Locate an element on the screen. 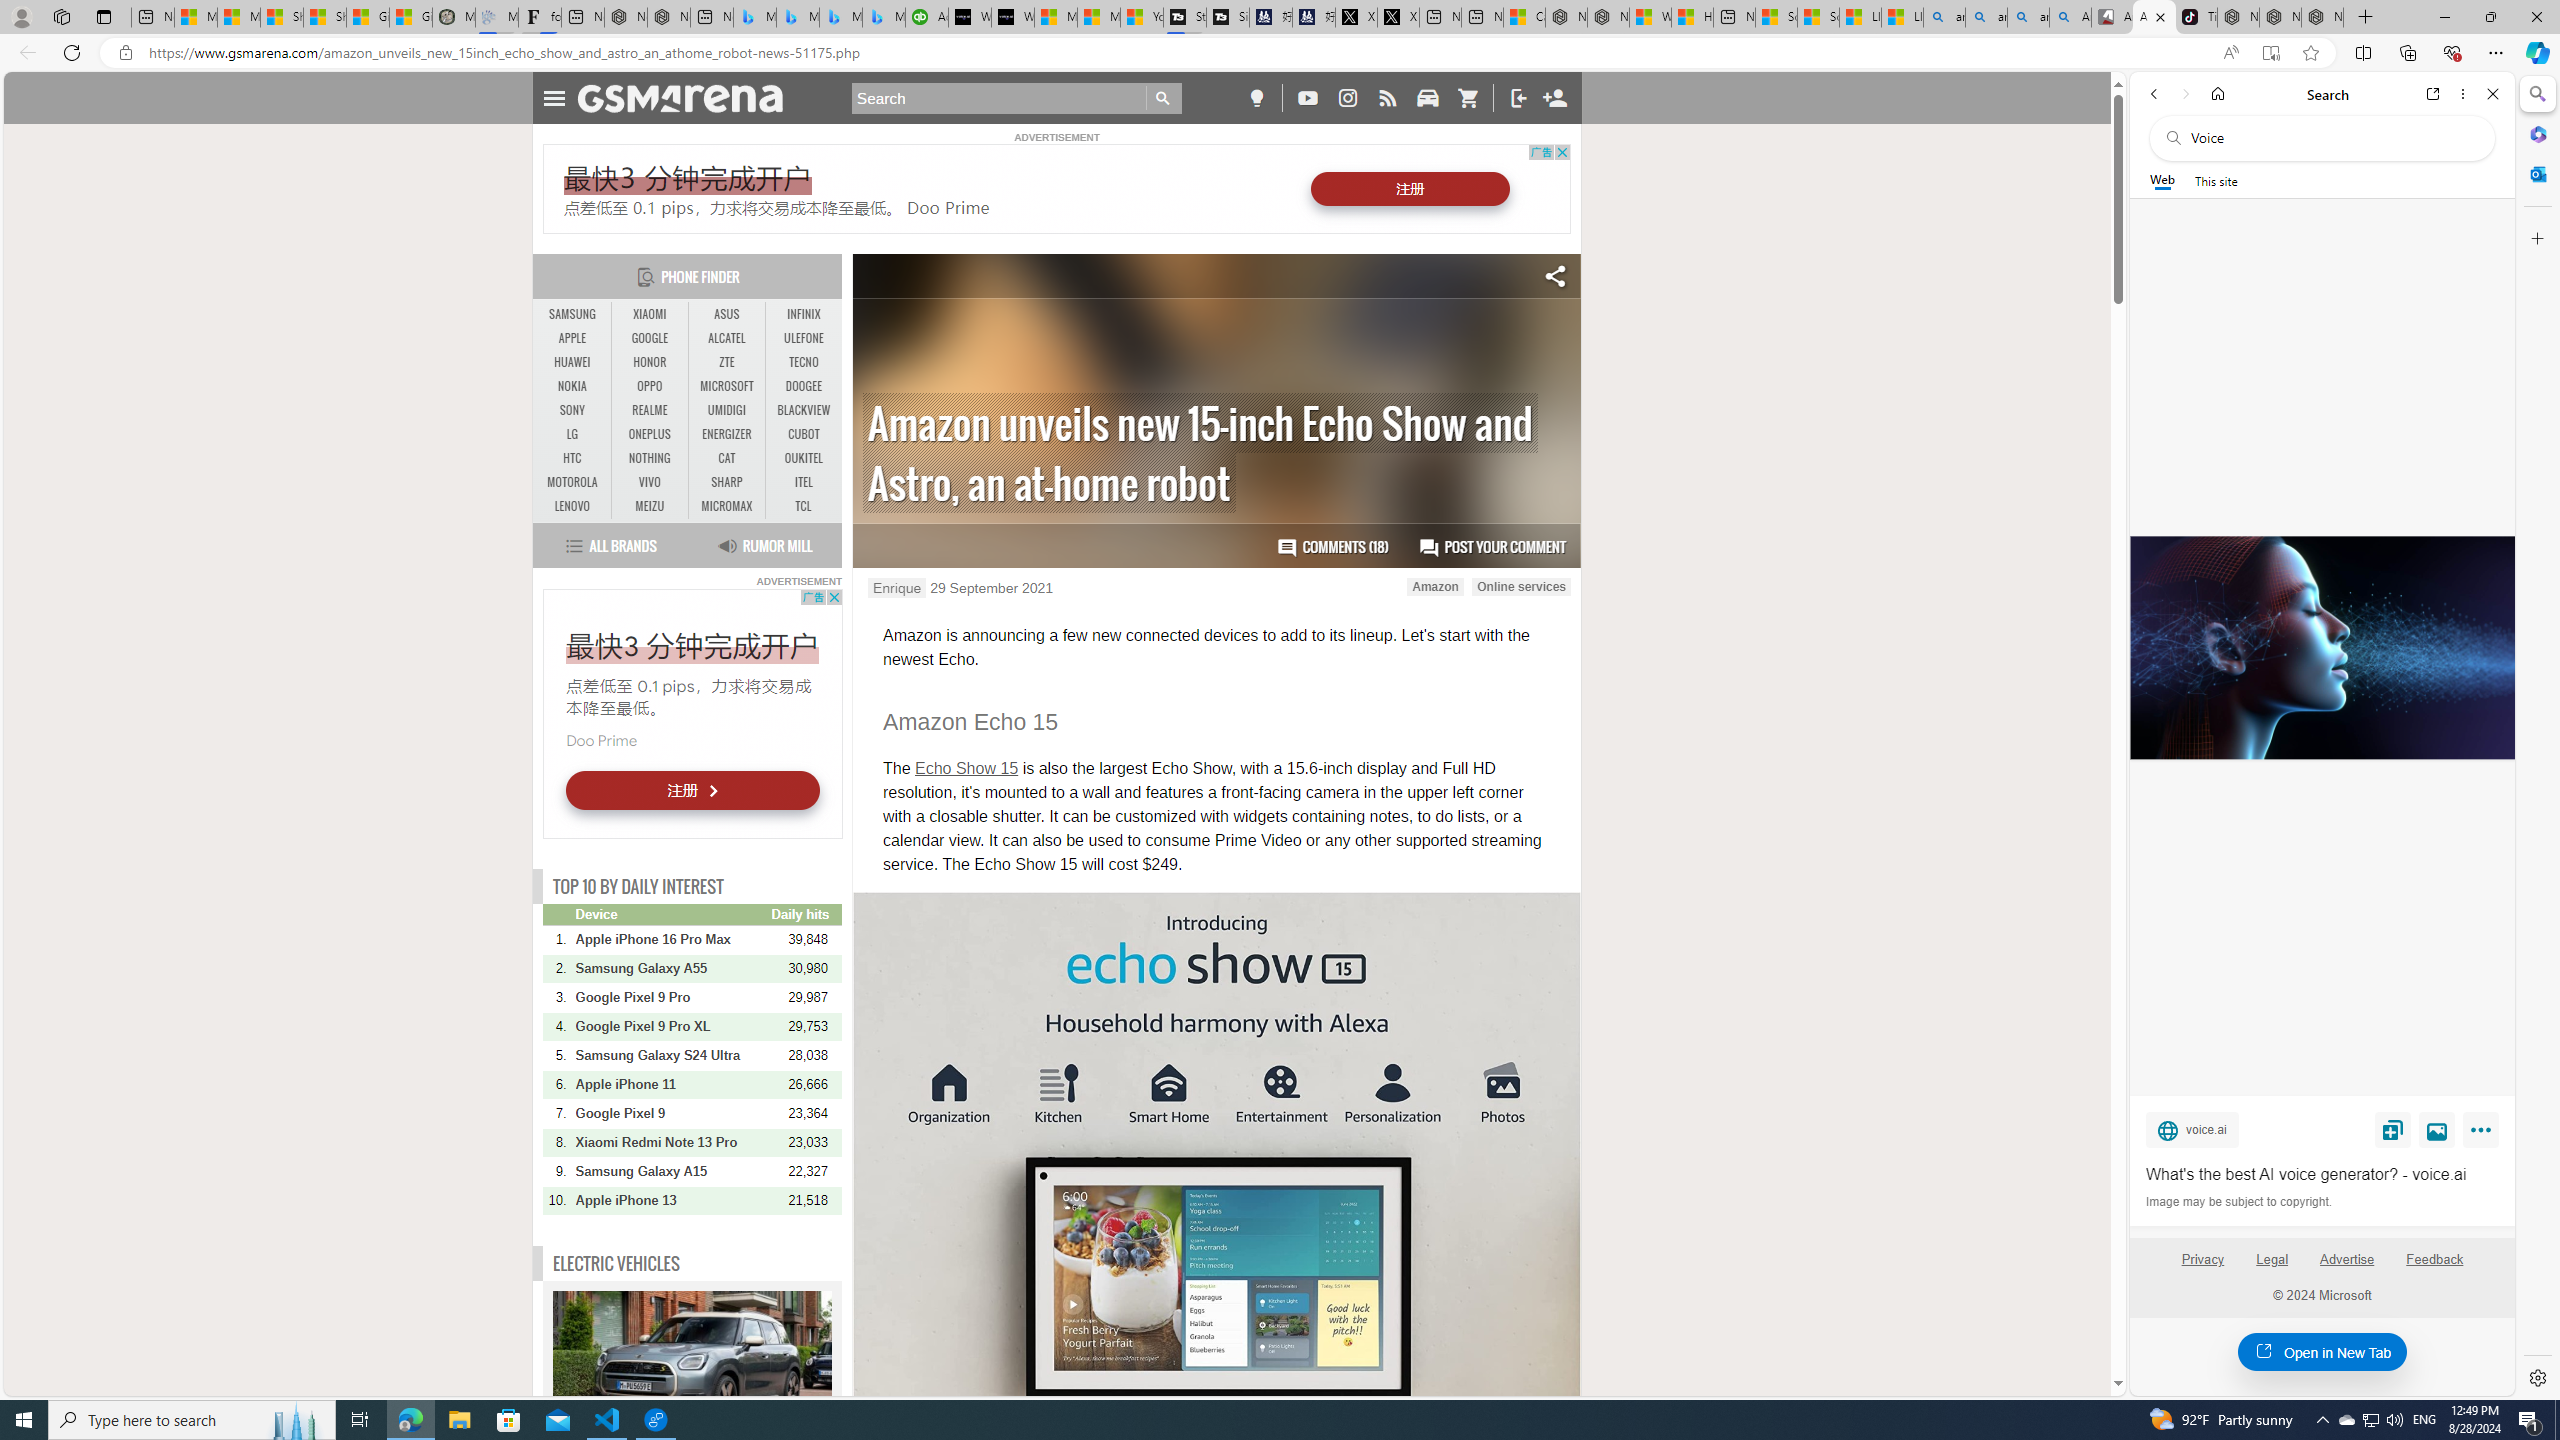  SHARP is located at coordinates (726, 482).